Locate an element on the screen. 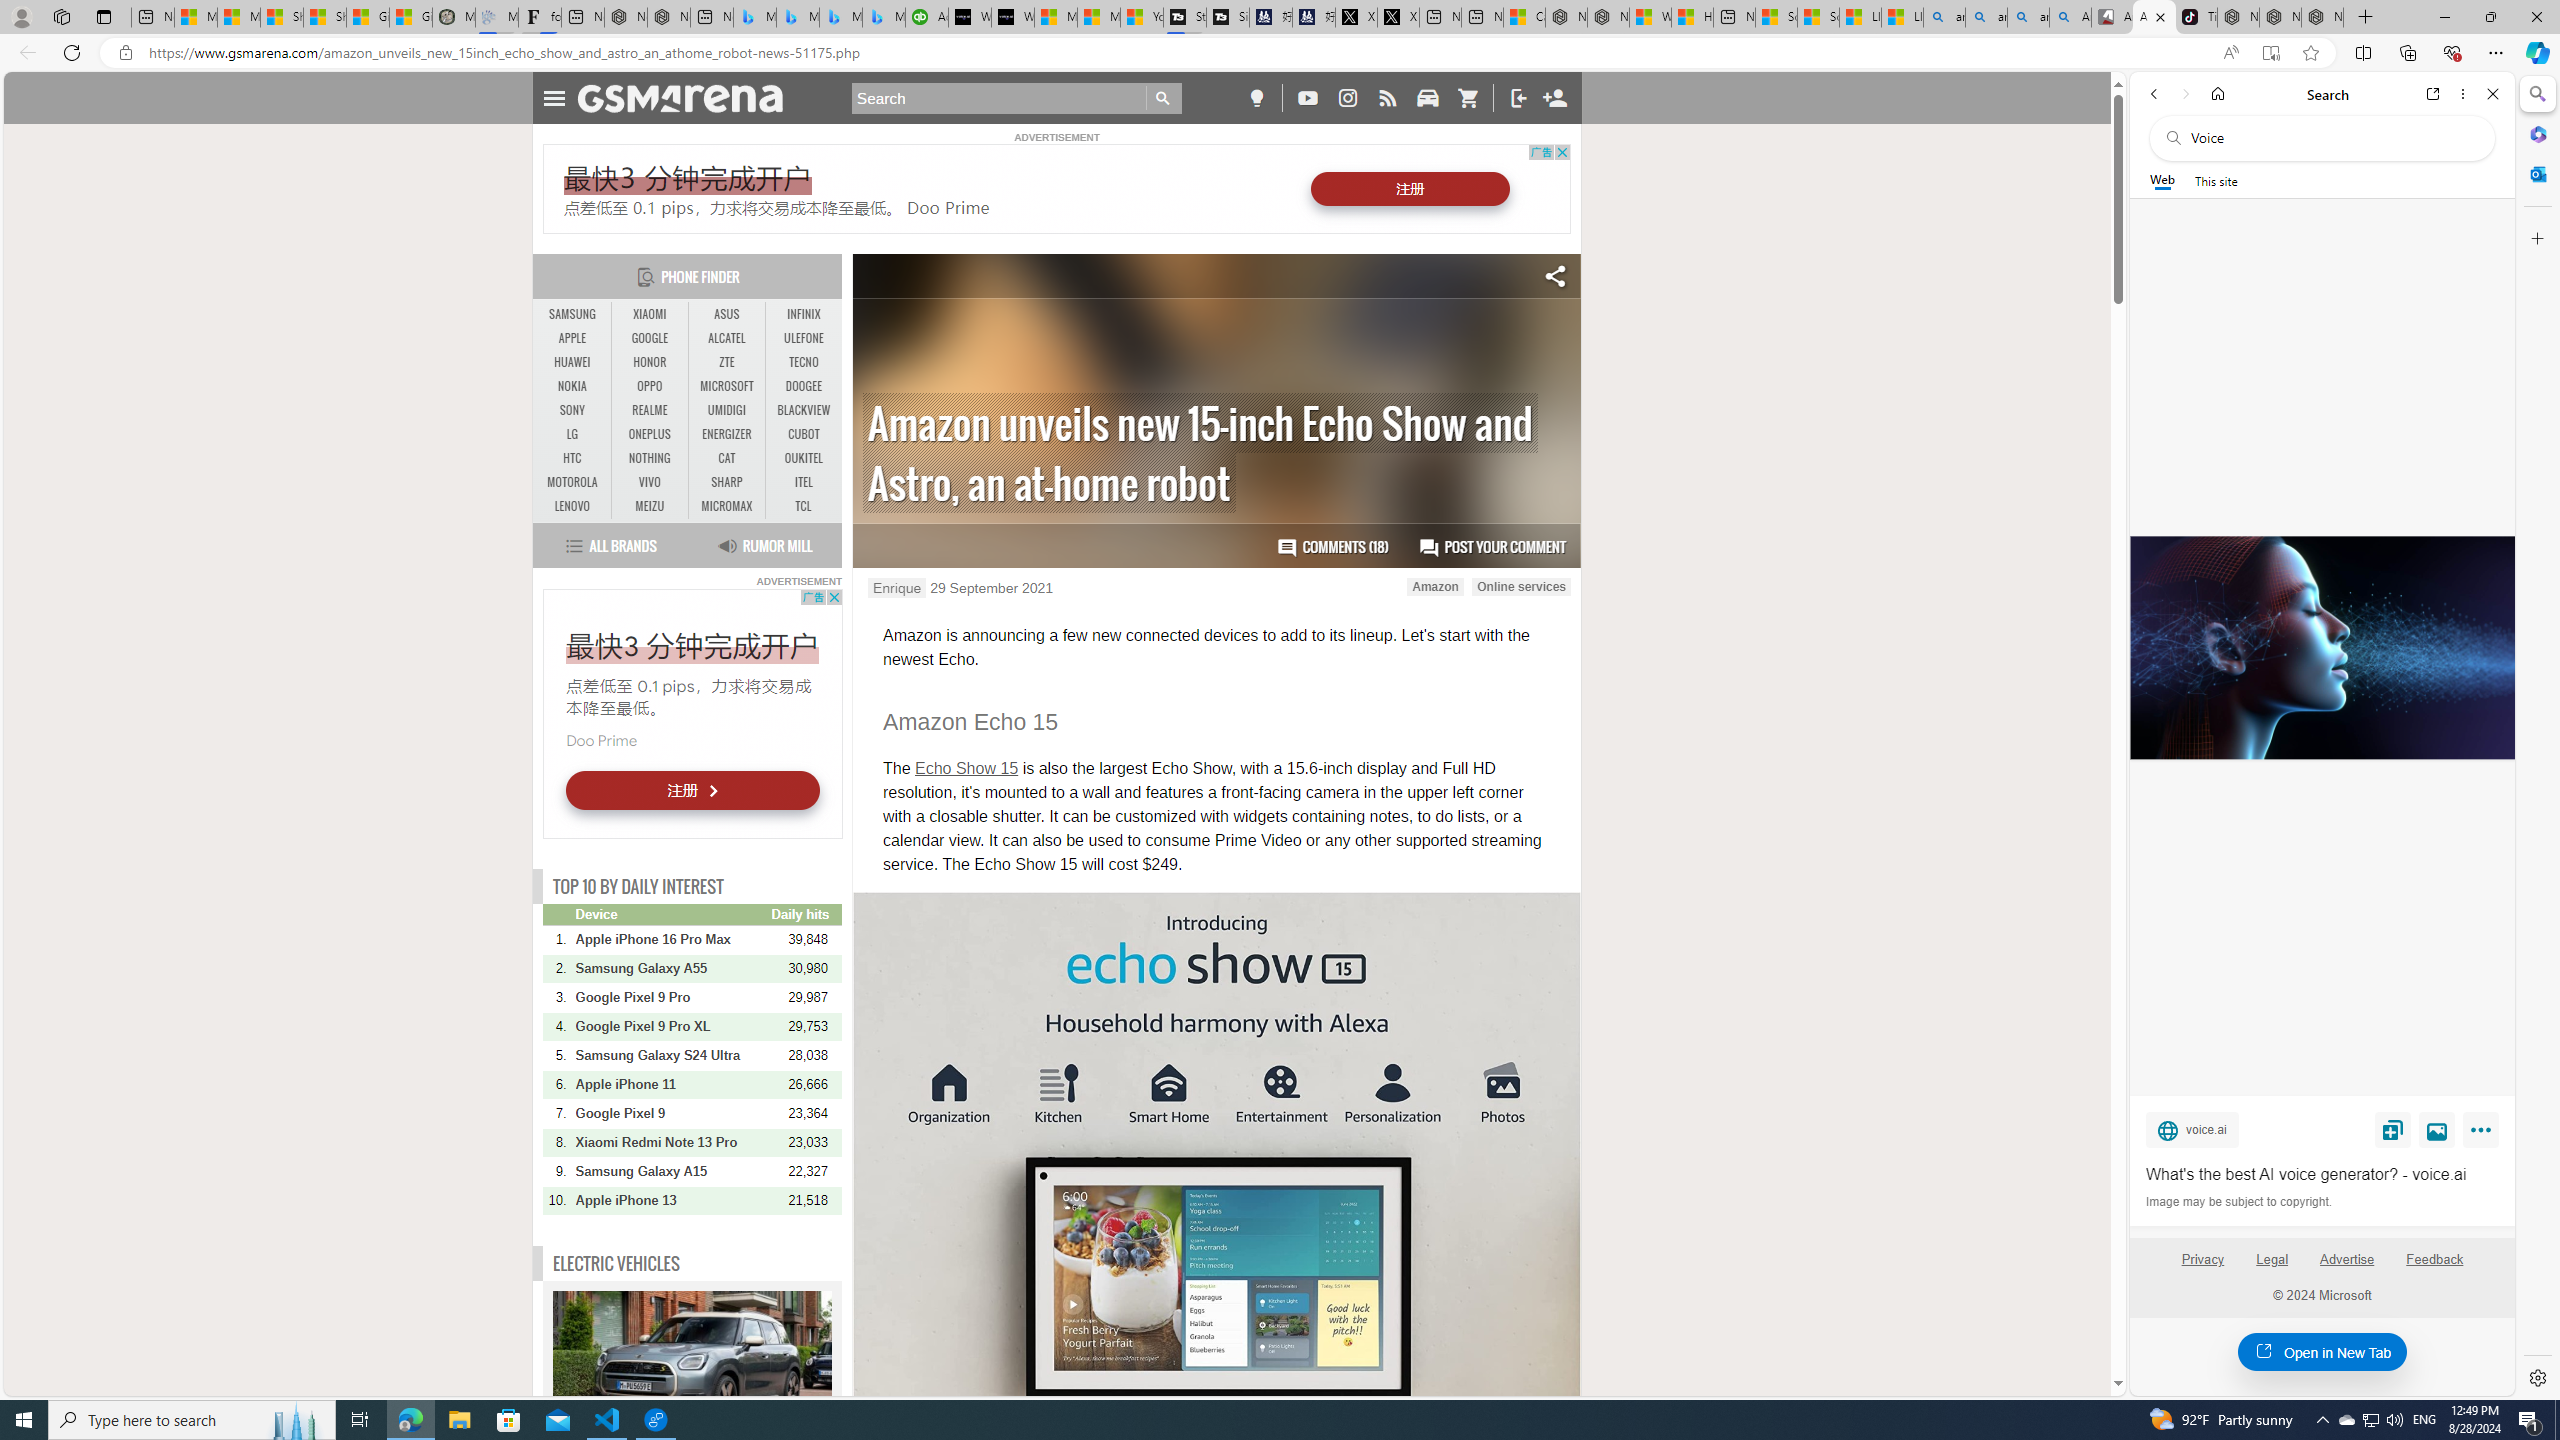  SHARP is located at coordinates (726, 482).